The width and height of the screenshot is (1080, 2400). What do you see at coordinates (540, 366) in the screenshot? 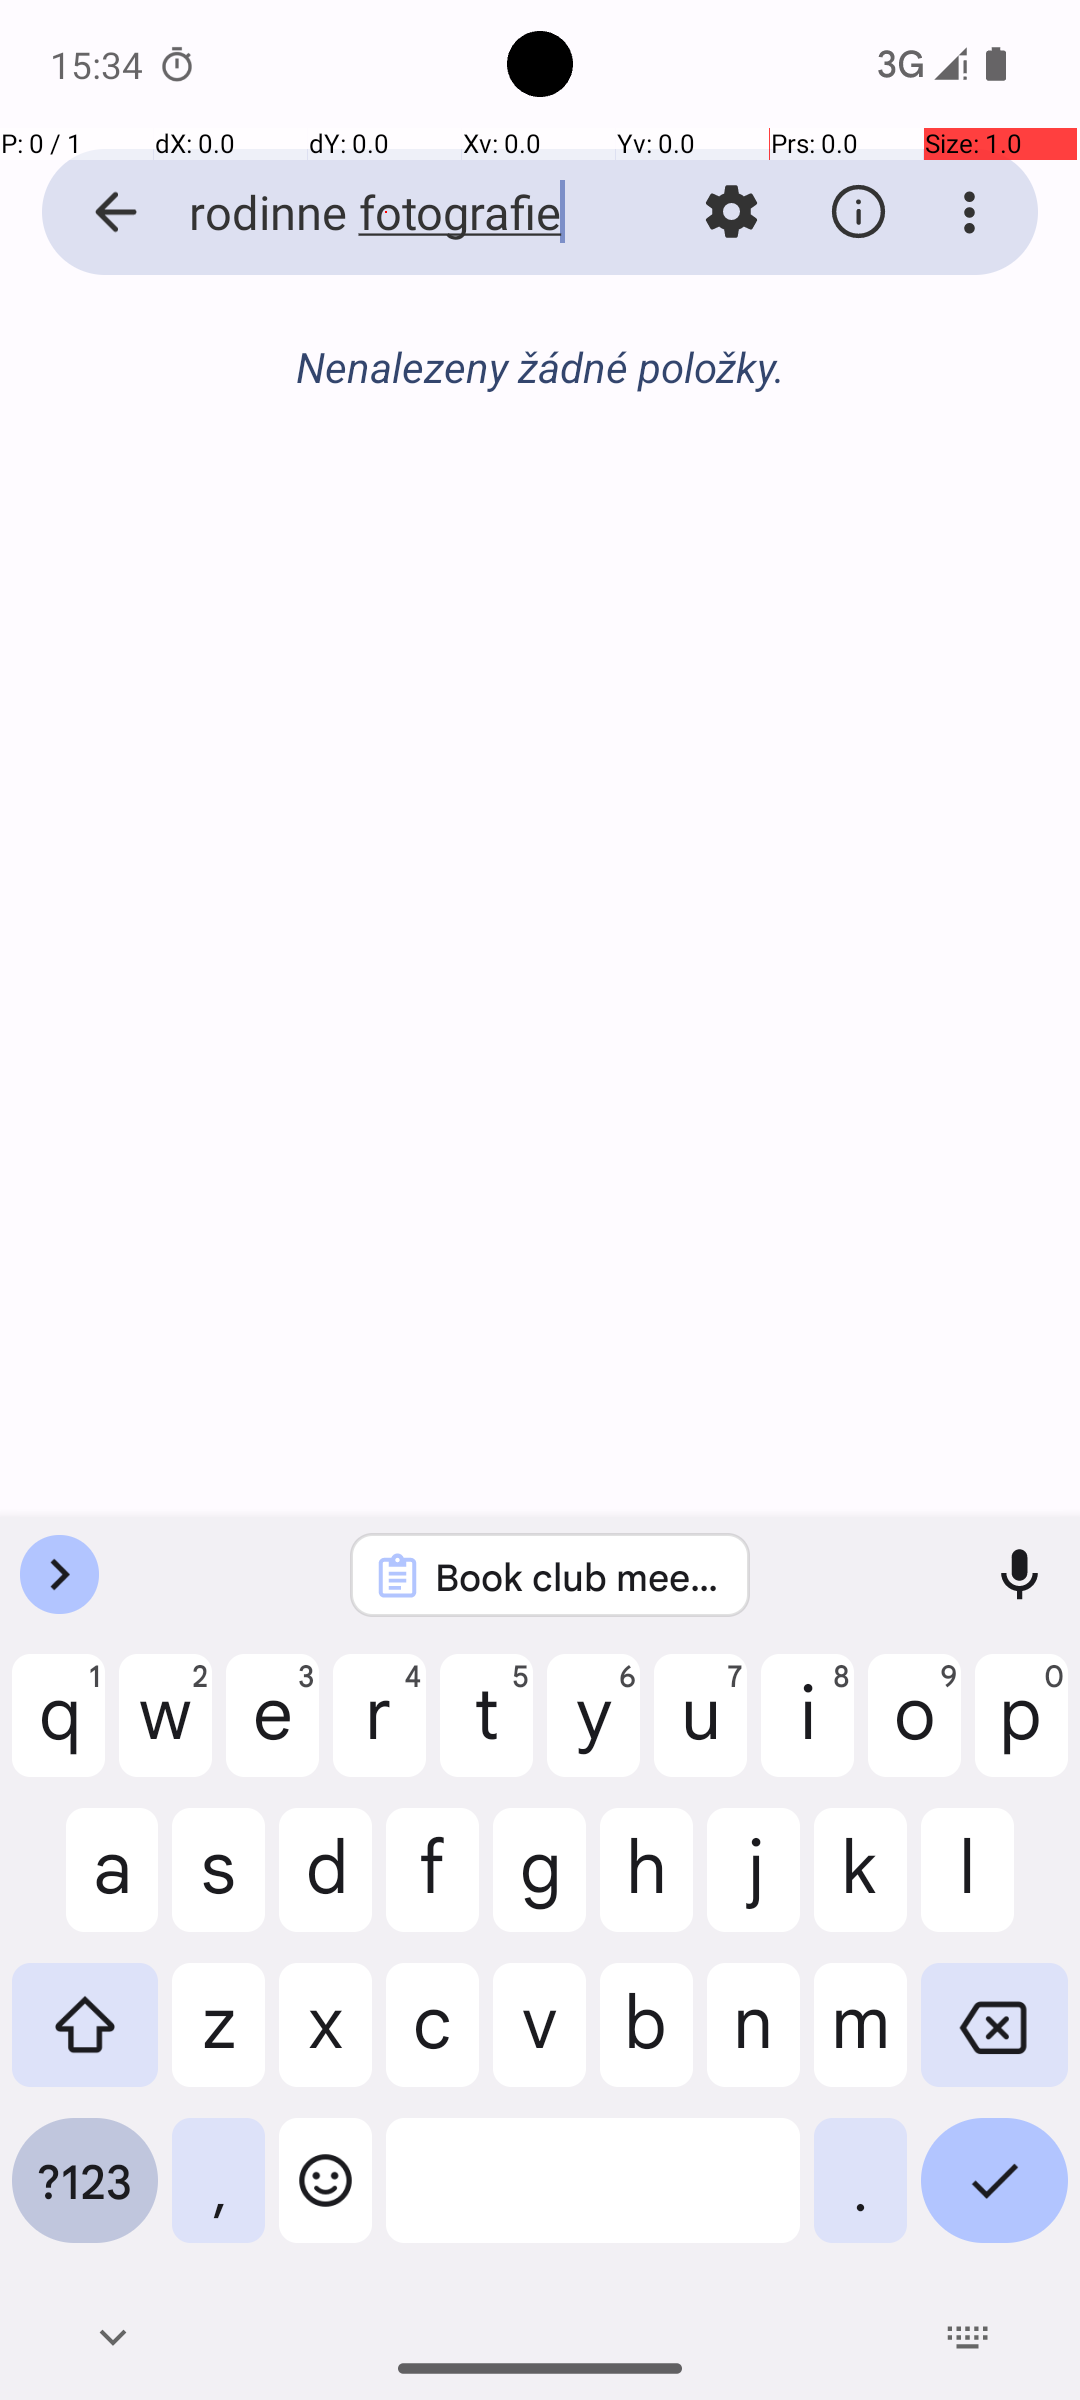
I see `Nenalezeny žádné položky.` at bounding box center [540, 366].